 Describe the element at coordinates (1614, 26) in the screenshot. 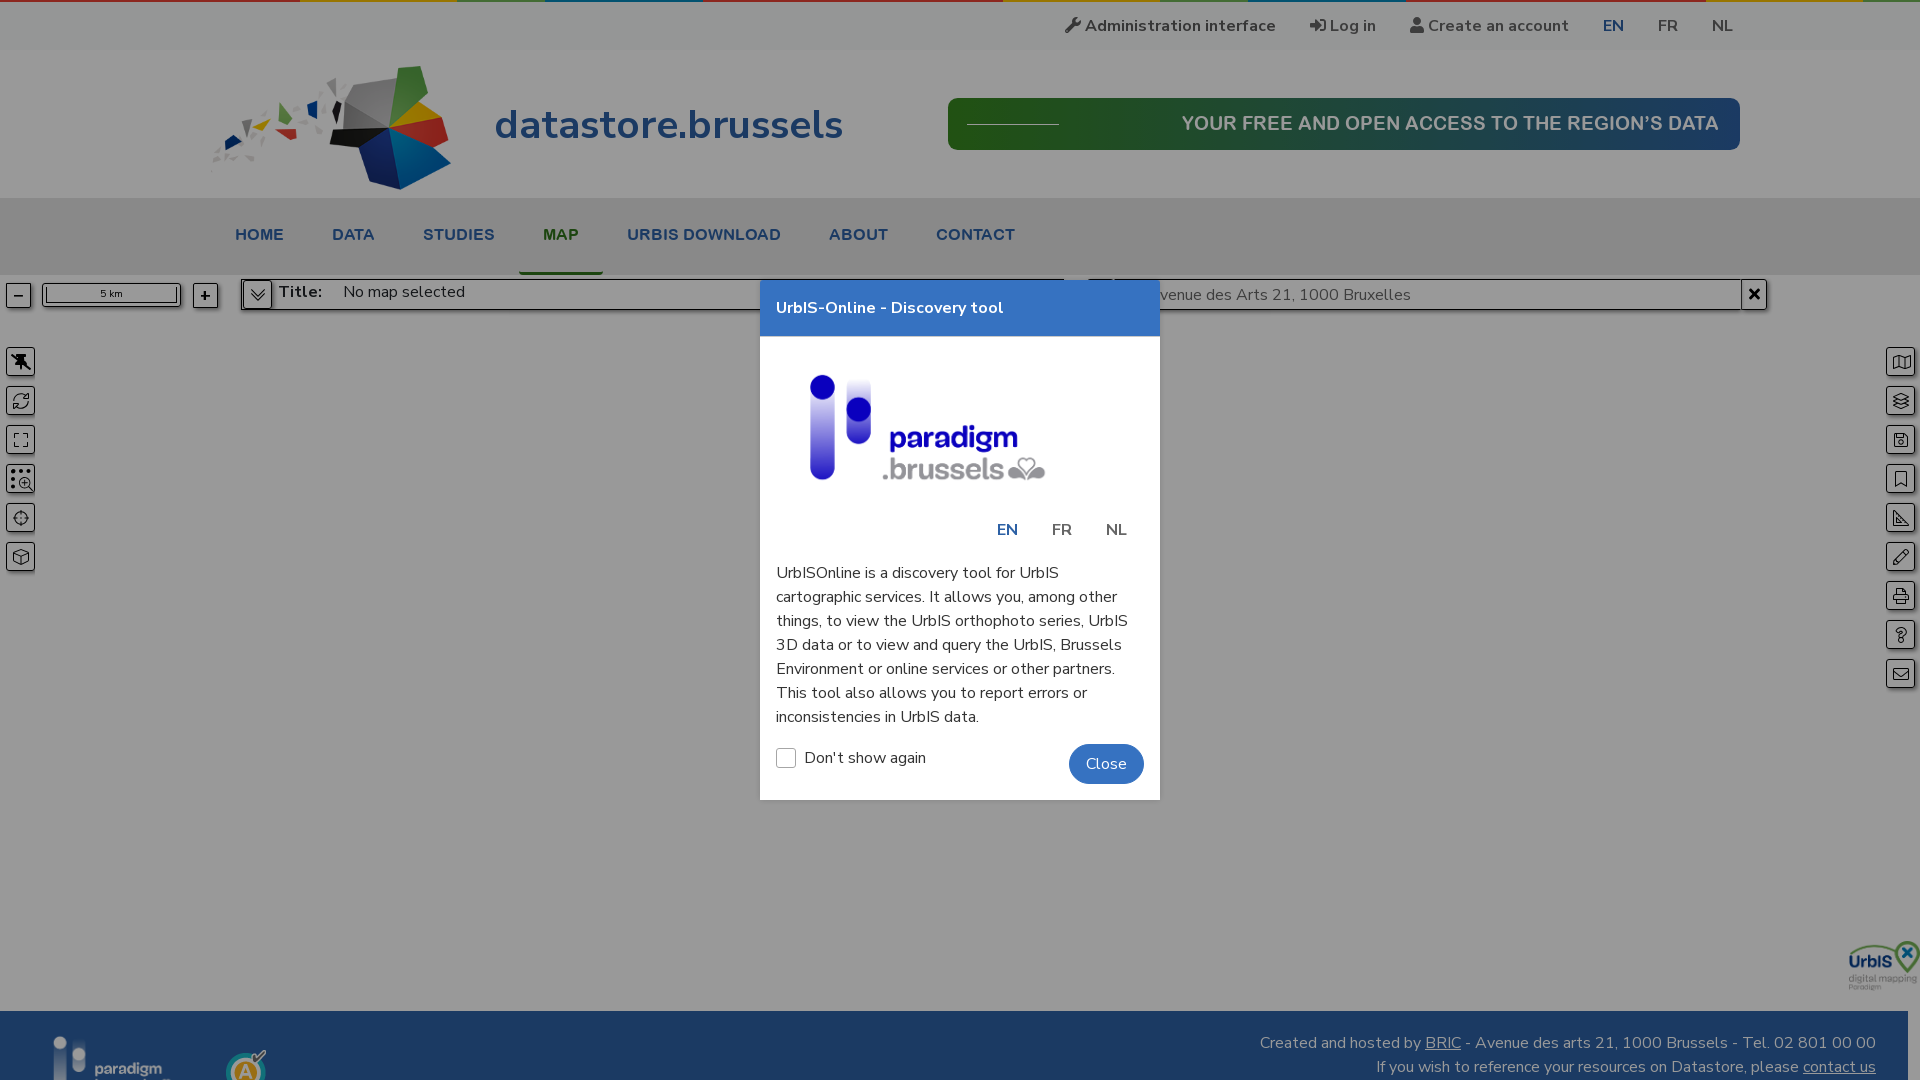

I see `EN` at that location.